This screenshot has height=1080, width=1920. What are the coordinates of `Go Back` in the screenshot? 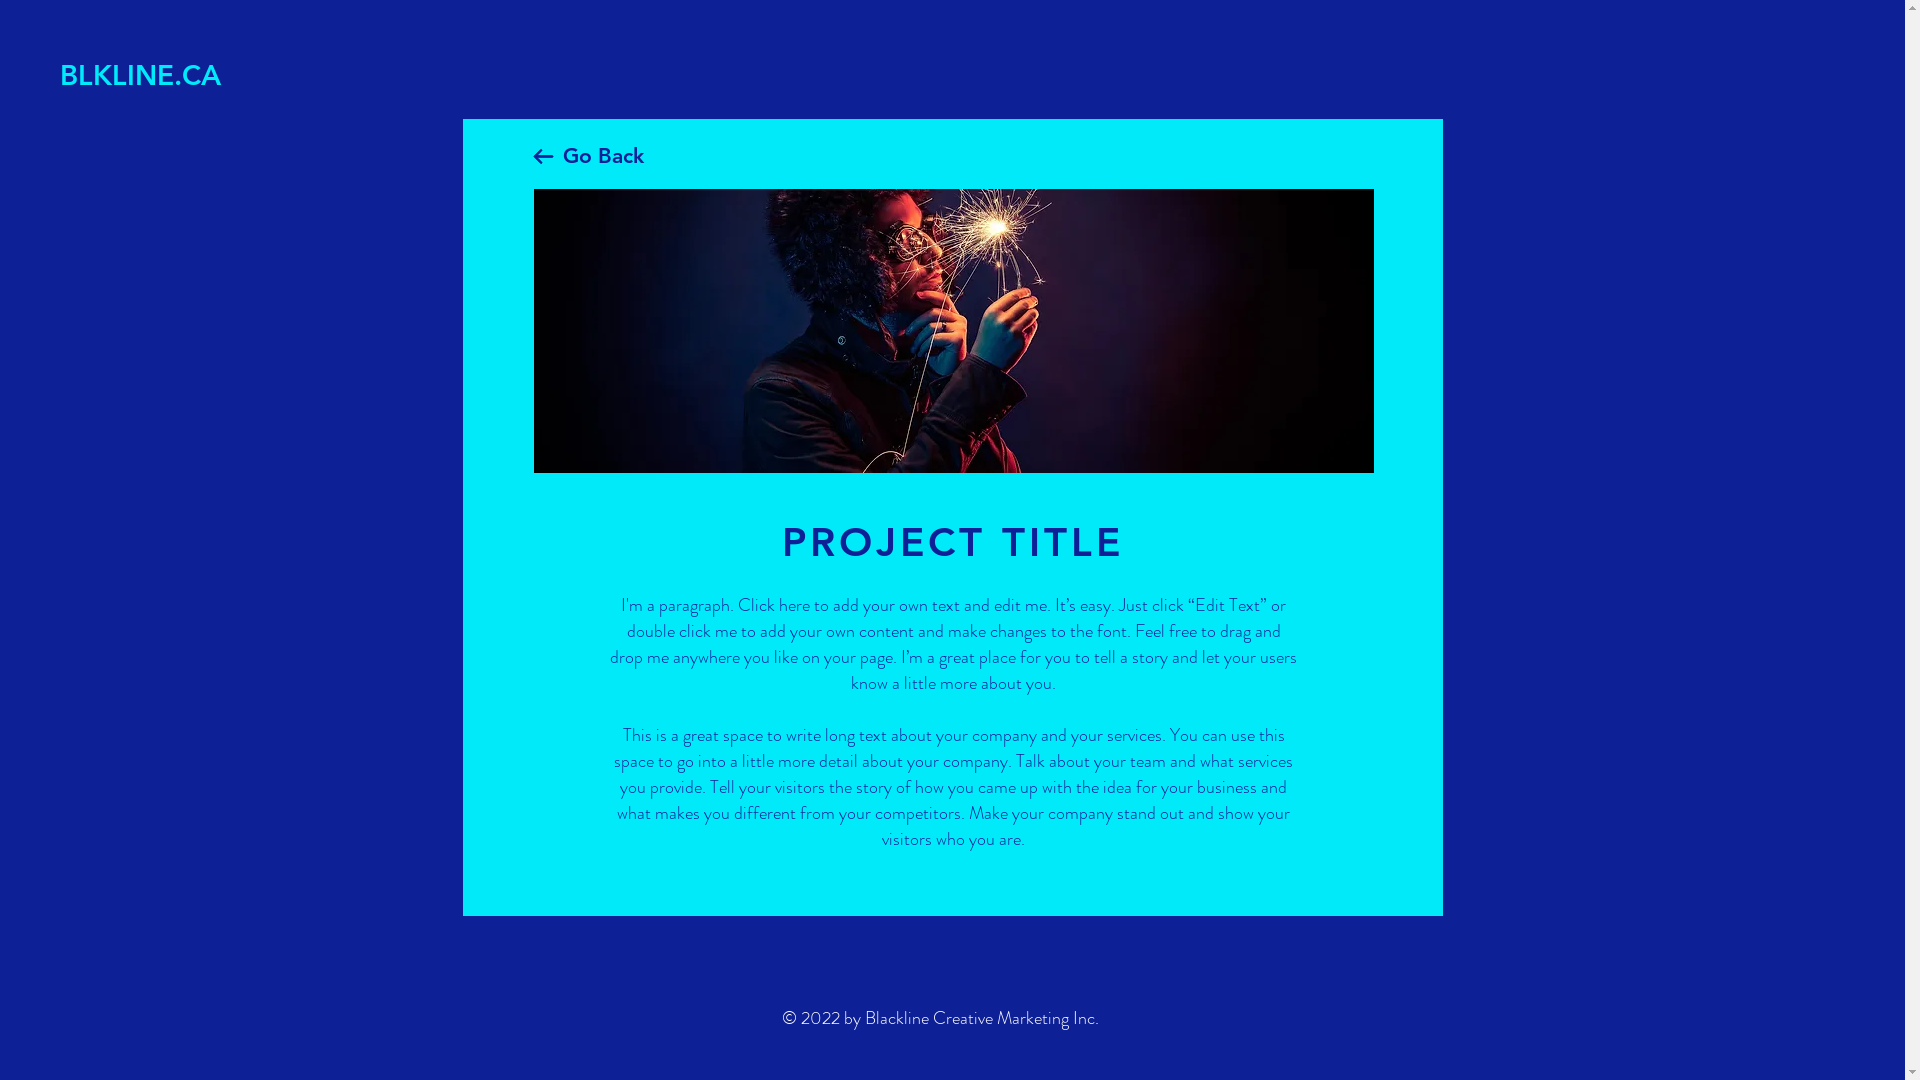 It's located at (602, 156).